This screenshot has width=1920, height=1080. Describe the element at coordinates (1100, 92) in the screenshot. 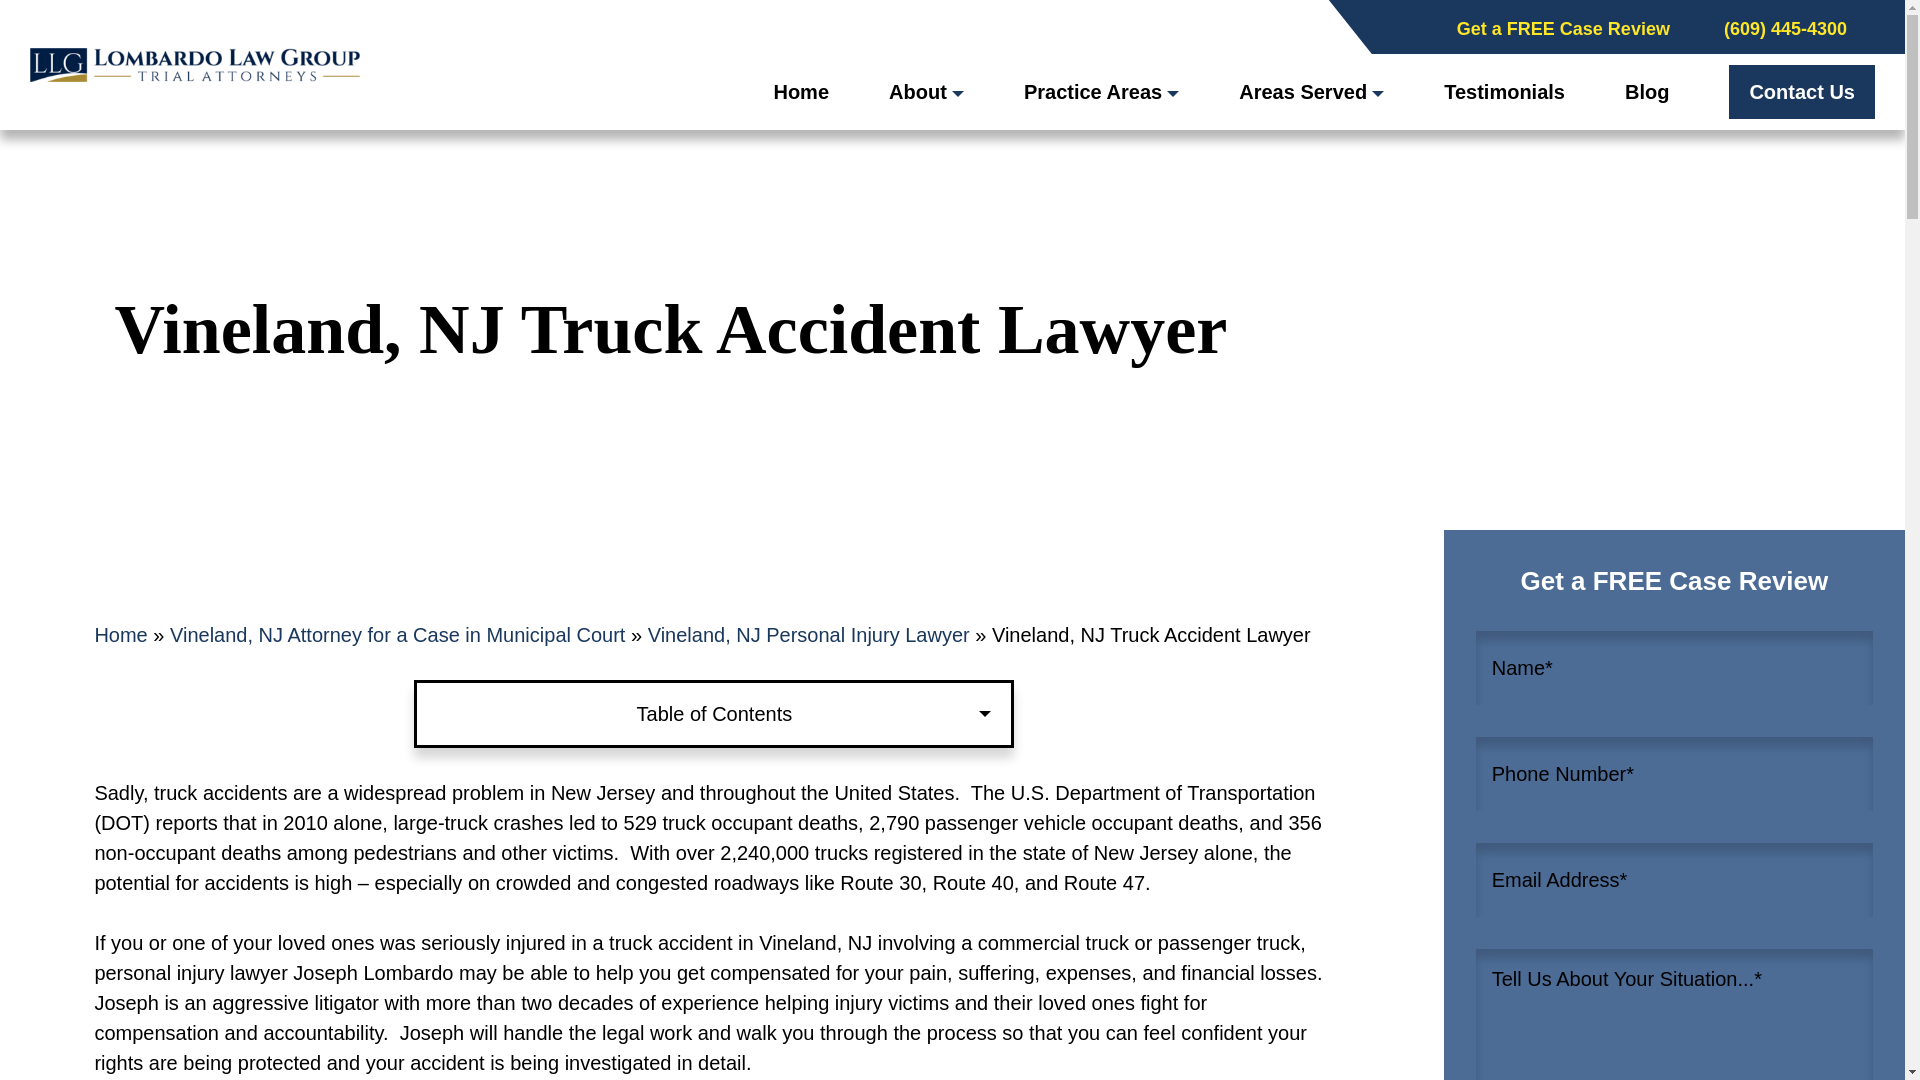

I see `Practice Areas` at that location.